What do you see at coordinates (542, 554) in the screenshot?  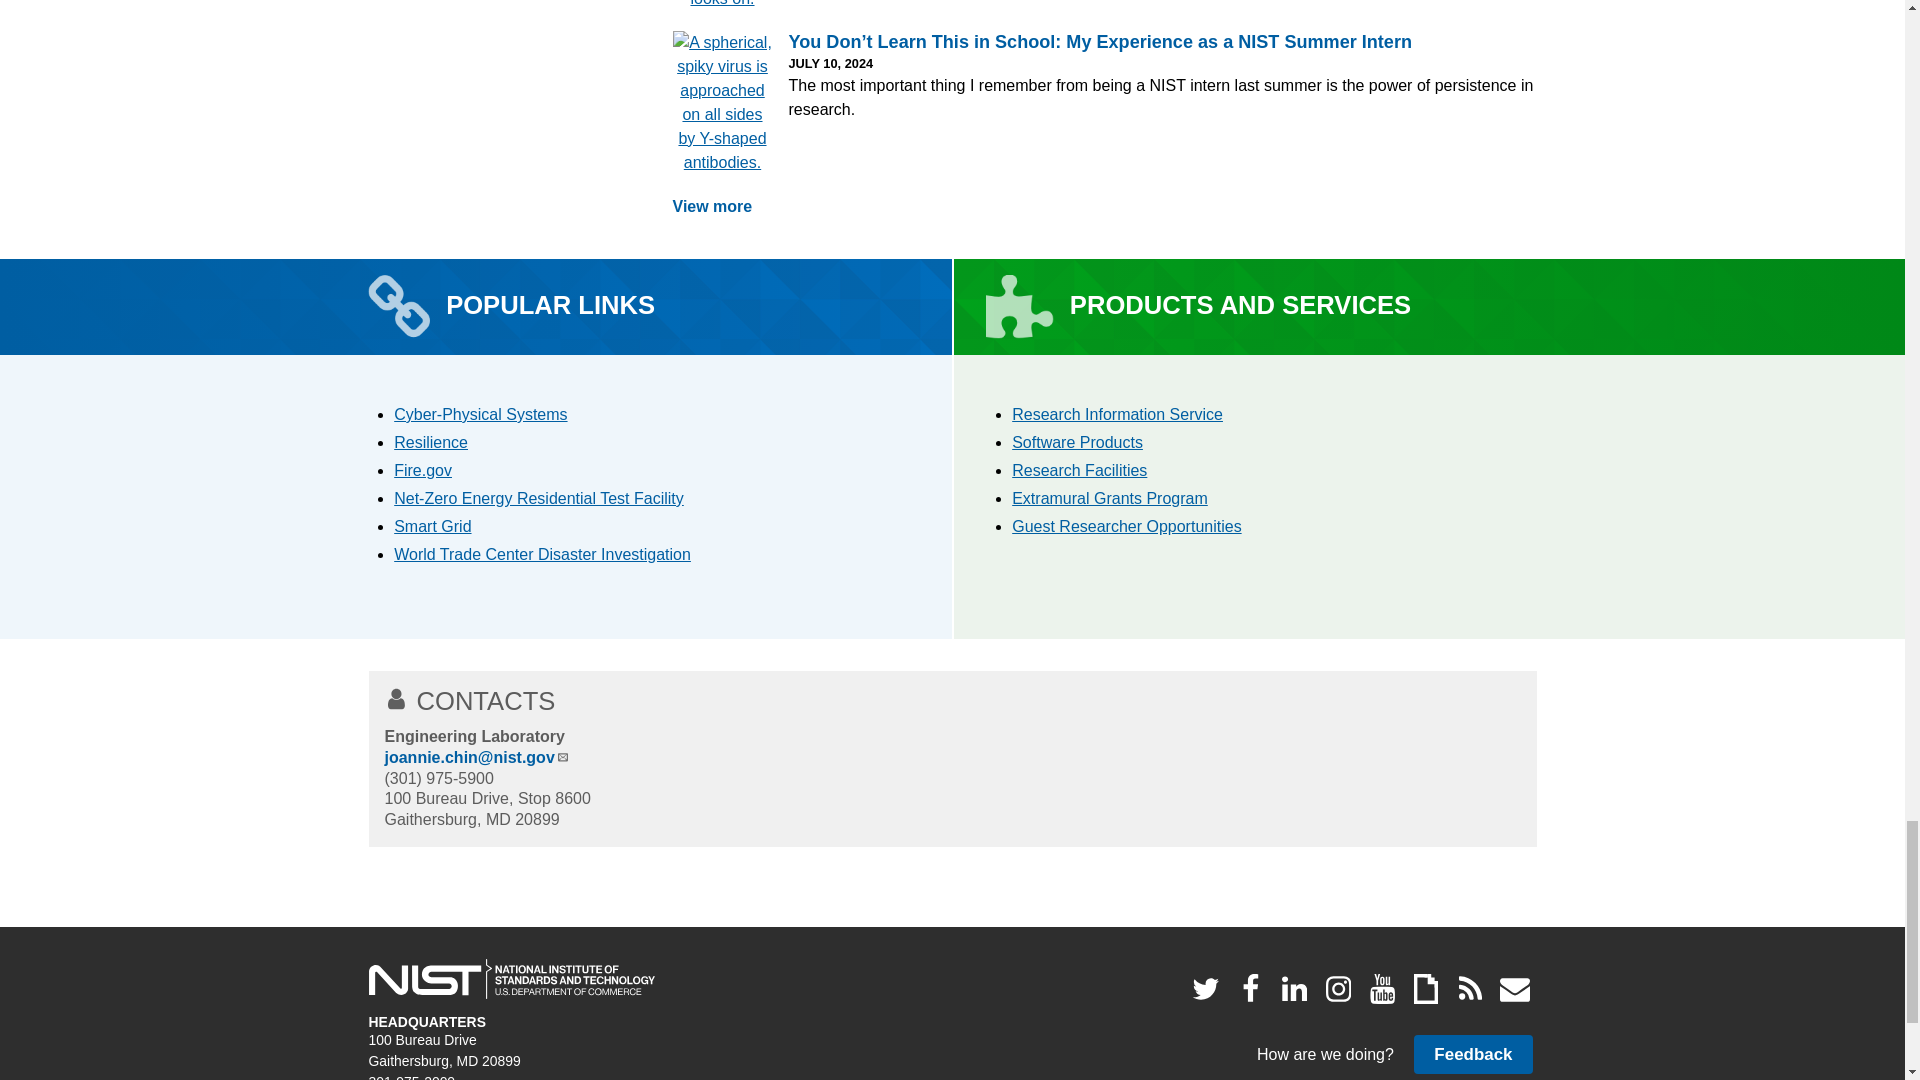 I see `World Trade Center Investigation` at bounding box center [542, 554].